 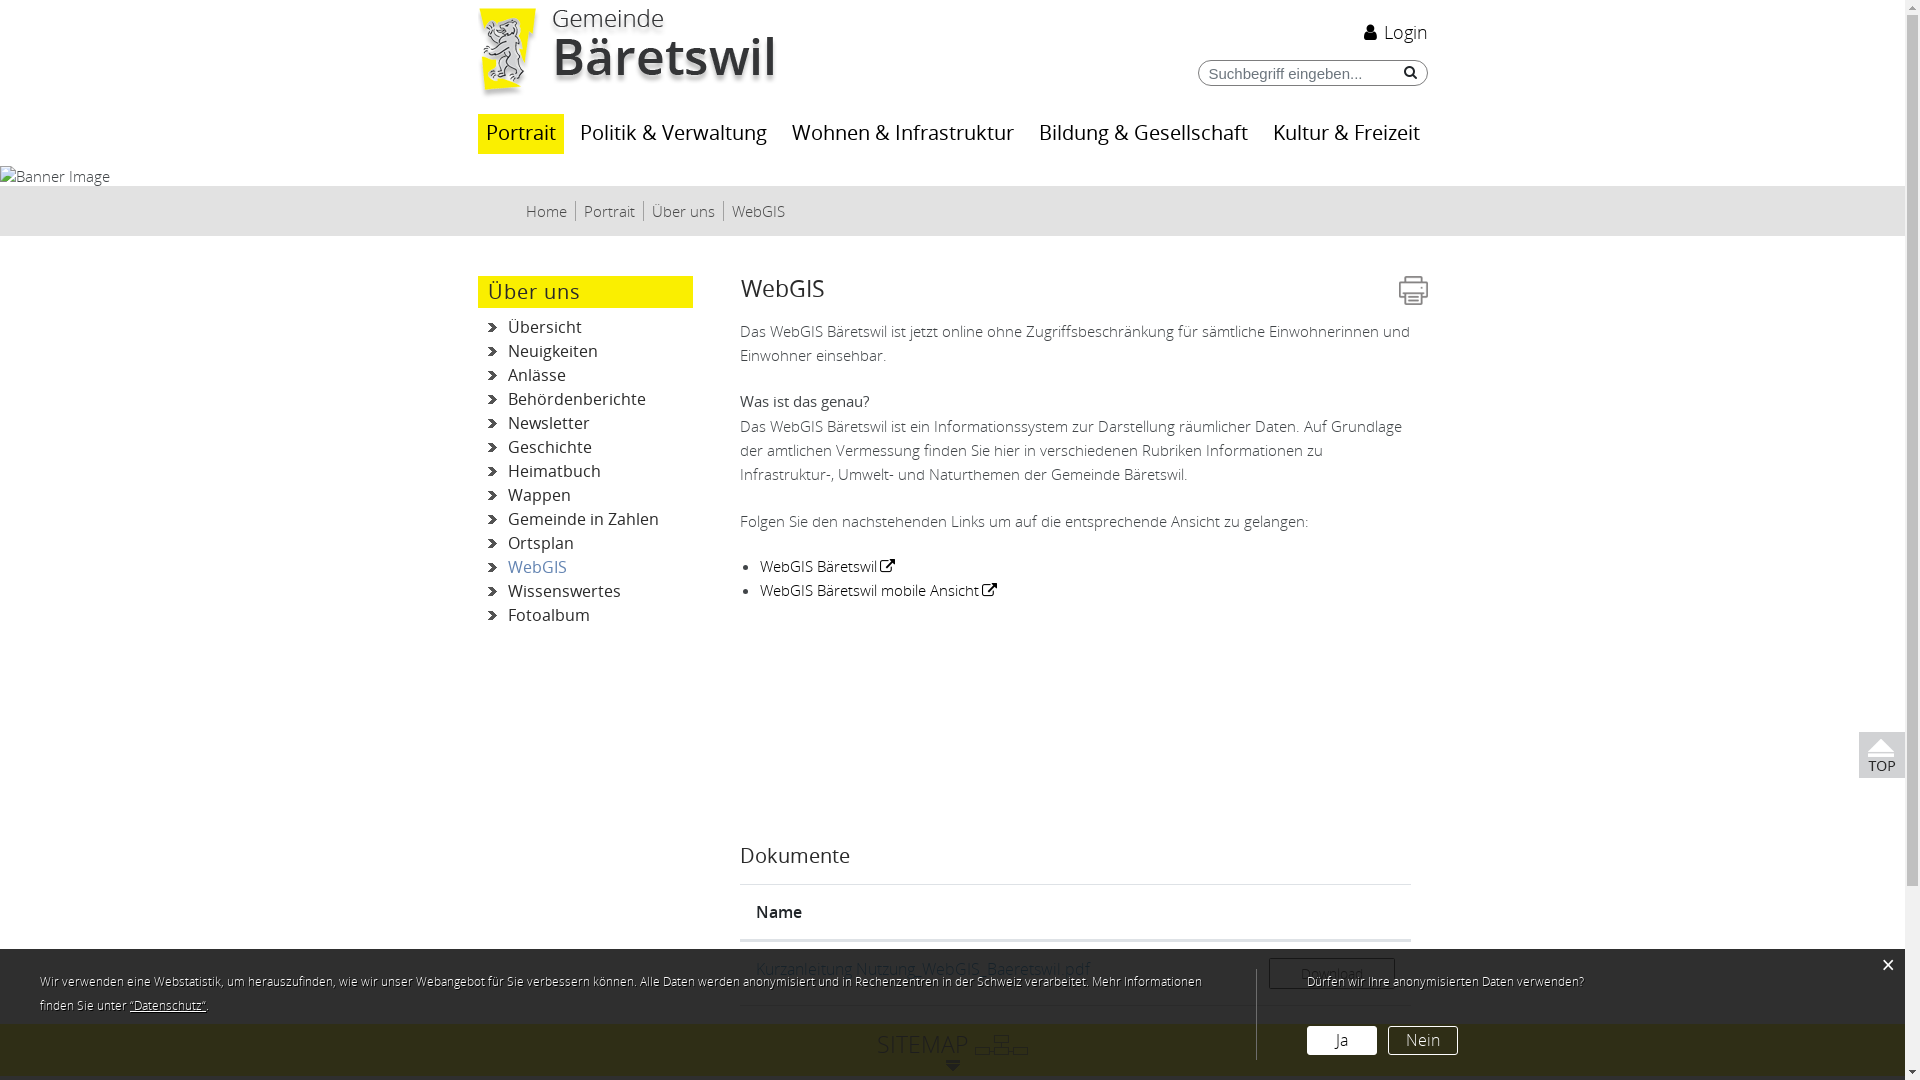 What do you see at coordinates (1332, 974) in the screenshot?
I see `Download` at bounding box center [1332, 974].